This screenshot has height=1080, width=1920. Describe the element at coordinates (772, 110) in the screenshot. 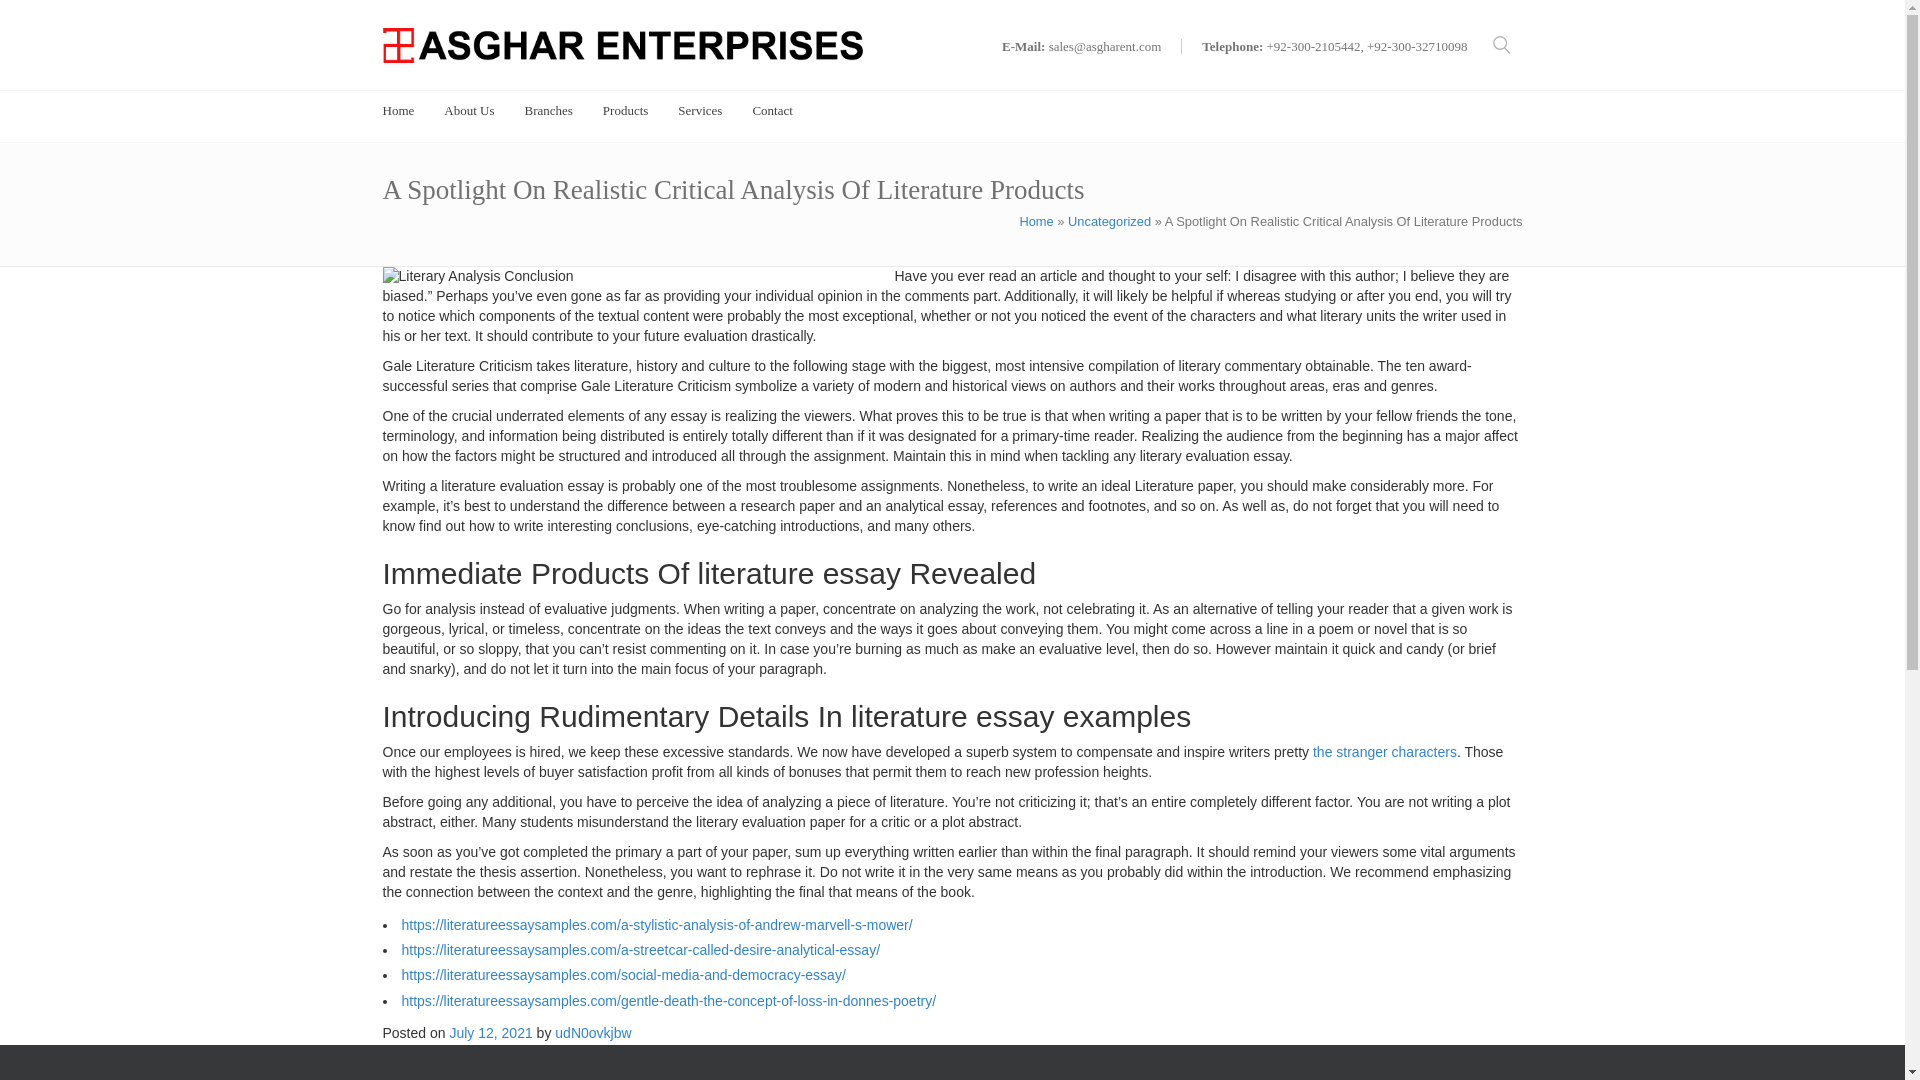

I see `Contact` at that location.